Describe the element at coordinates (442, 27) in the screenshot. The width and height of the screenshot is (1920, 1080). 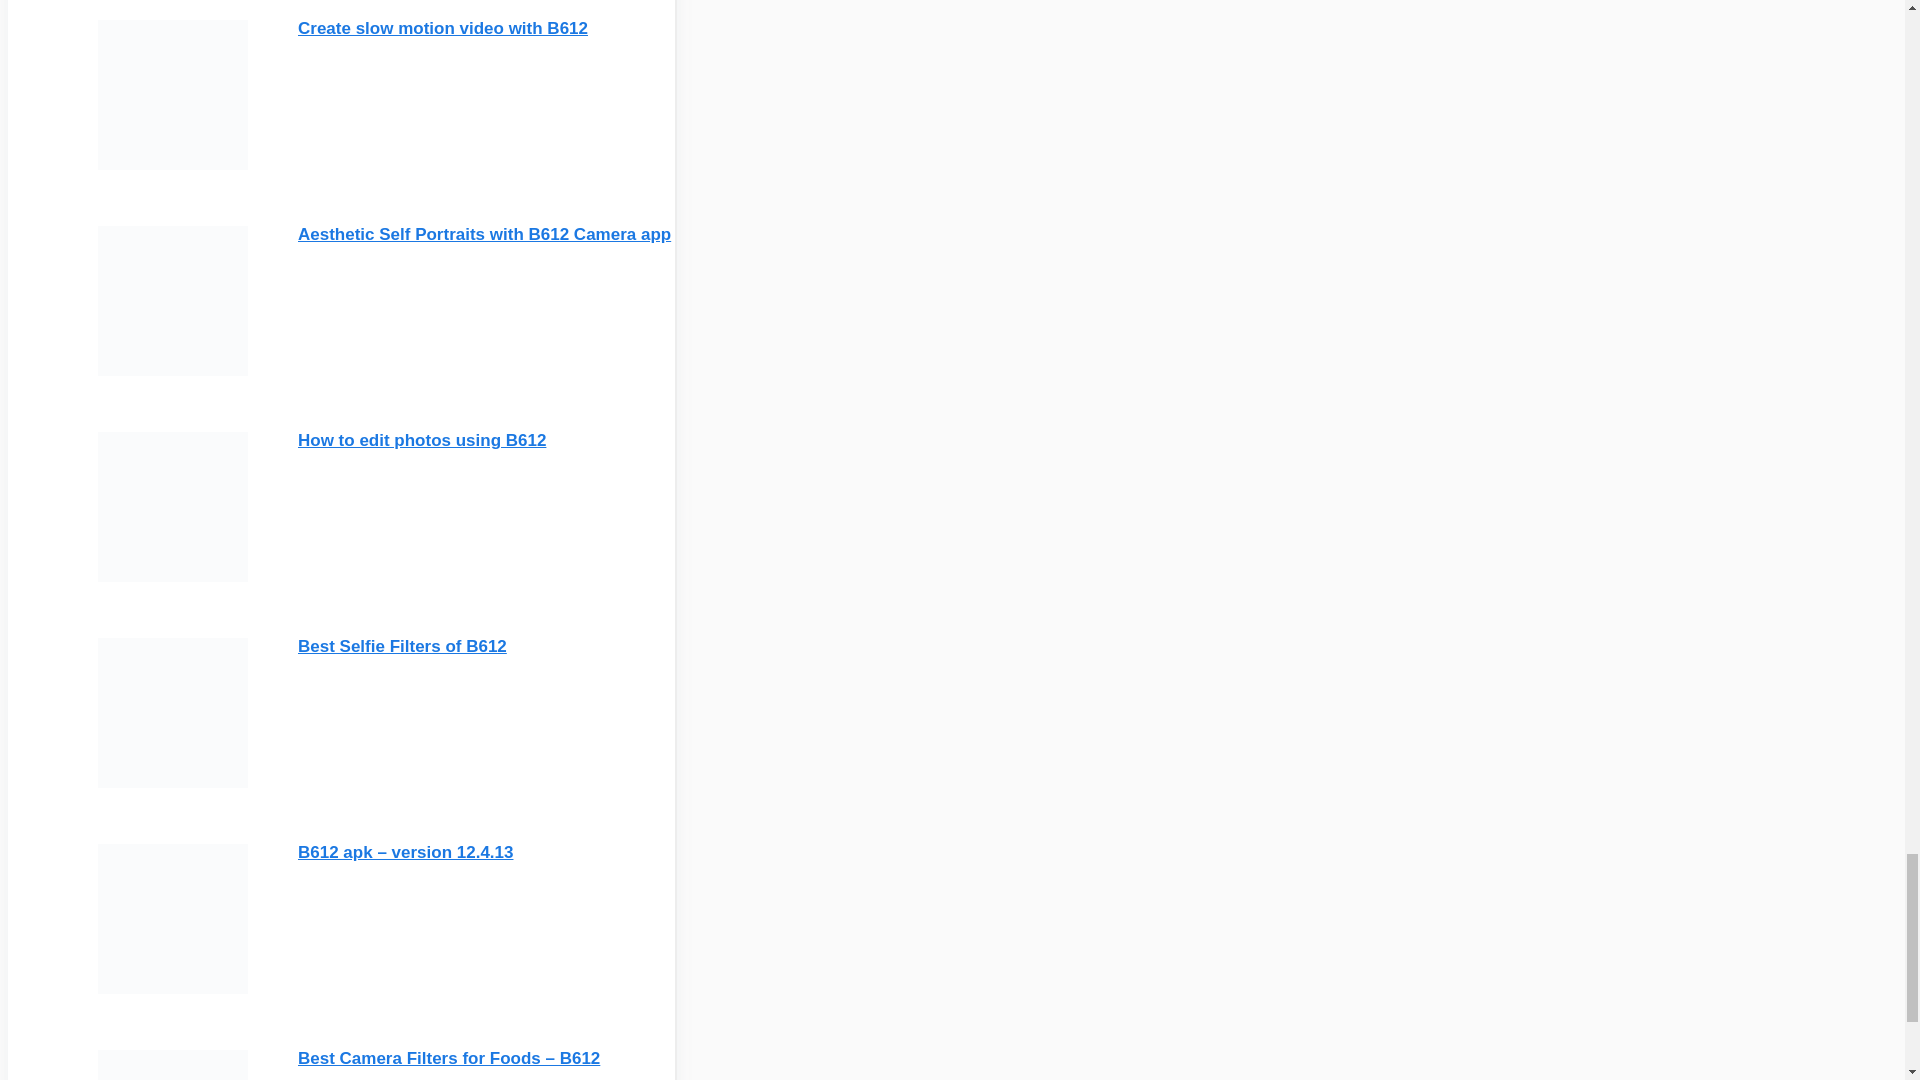
I see `Create slow motion video with B612` at that location.